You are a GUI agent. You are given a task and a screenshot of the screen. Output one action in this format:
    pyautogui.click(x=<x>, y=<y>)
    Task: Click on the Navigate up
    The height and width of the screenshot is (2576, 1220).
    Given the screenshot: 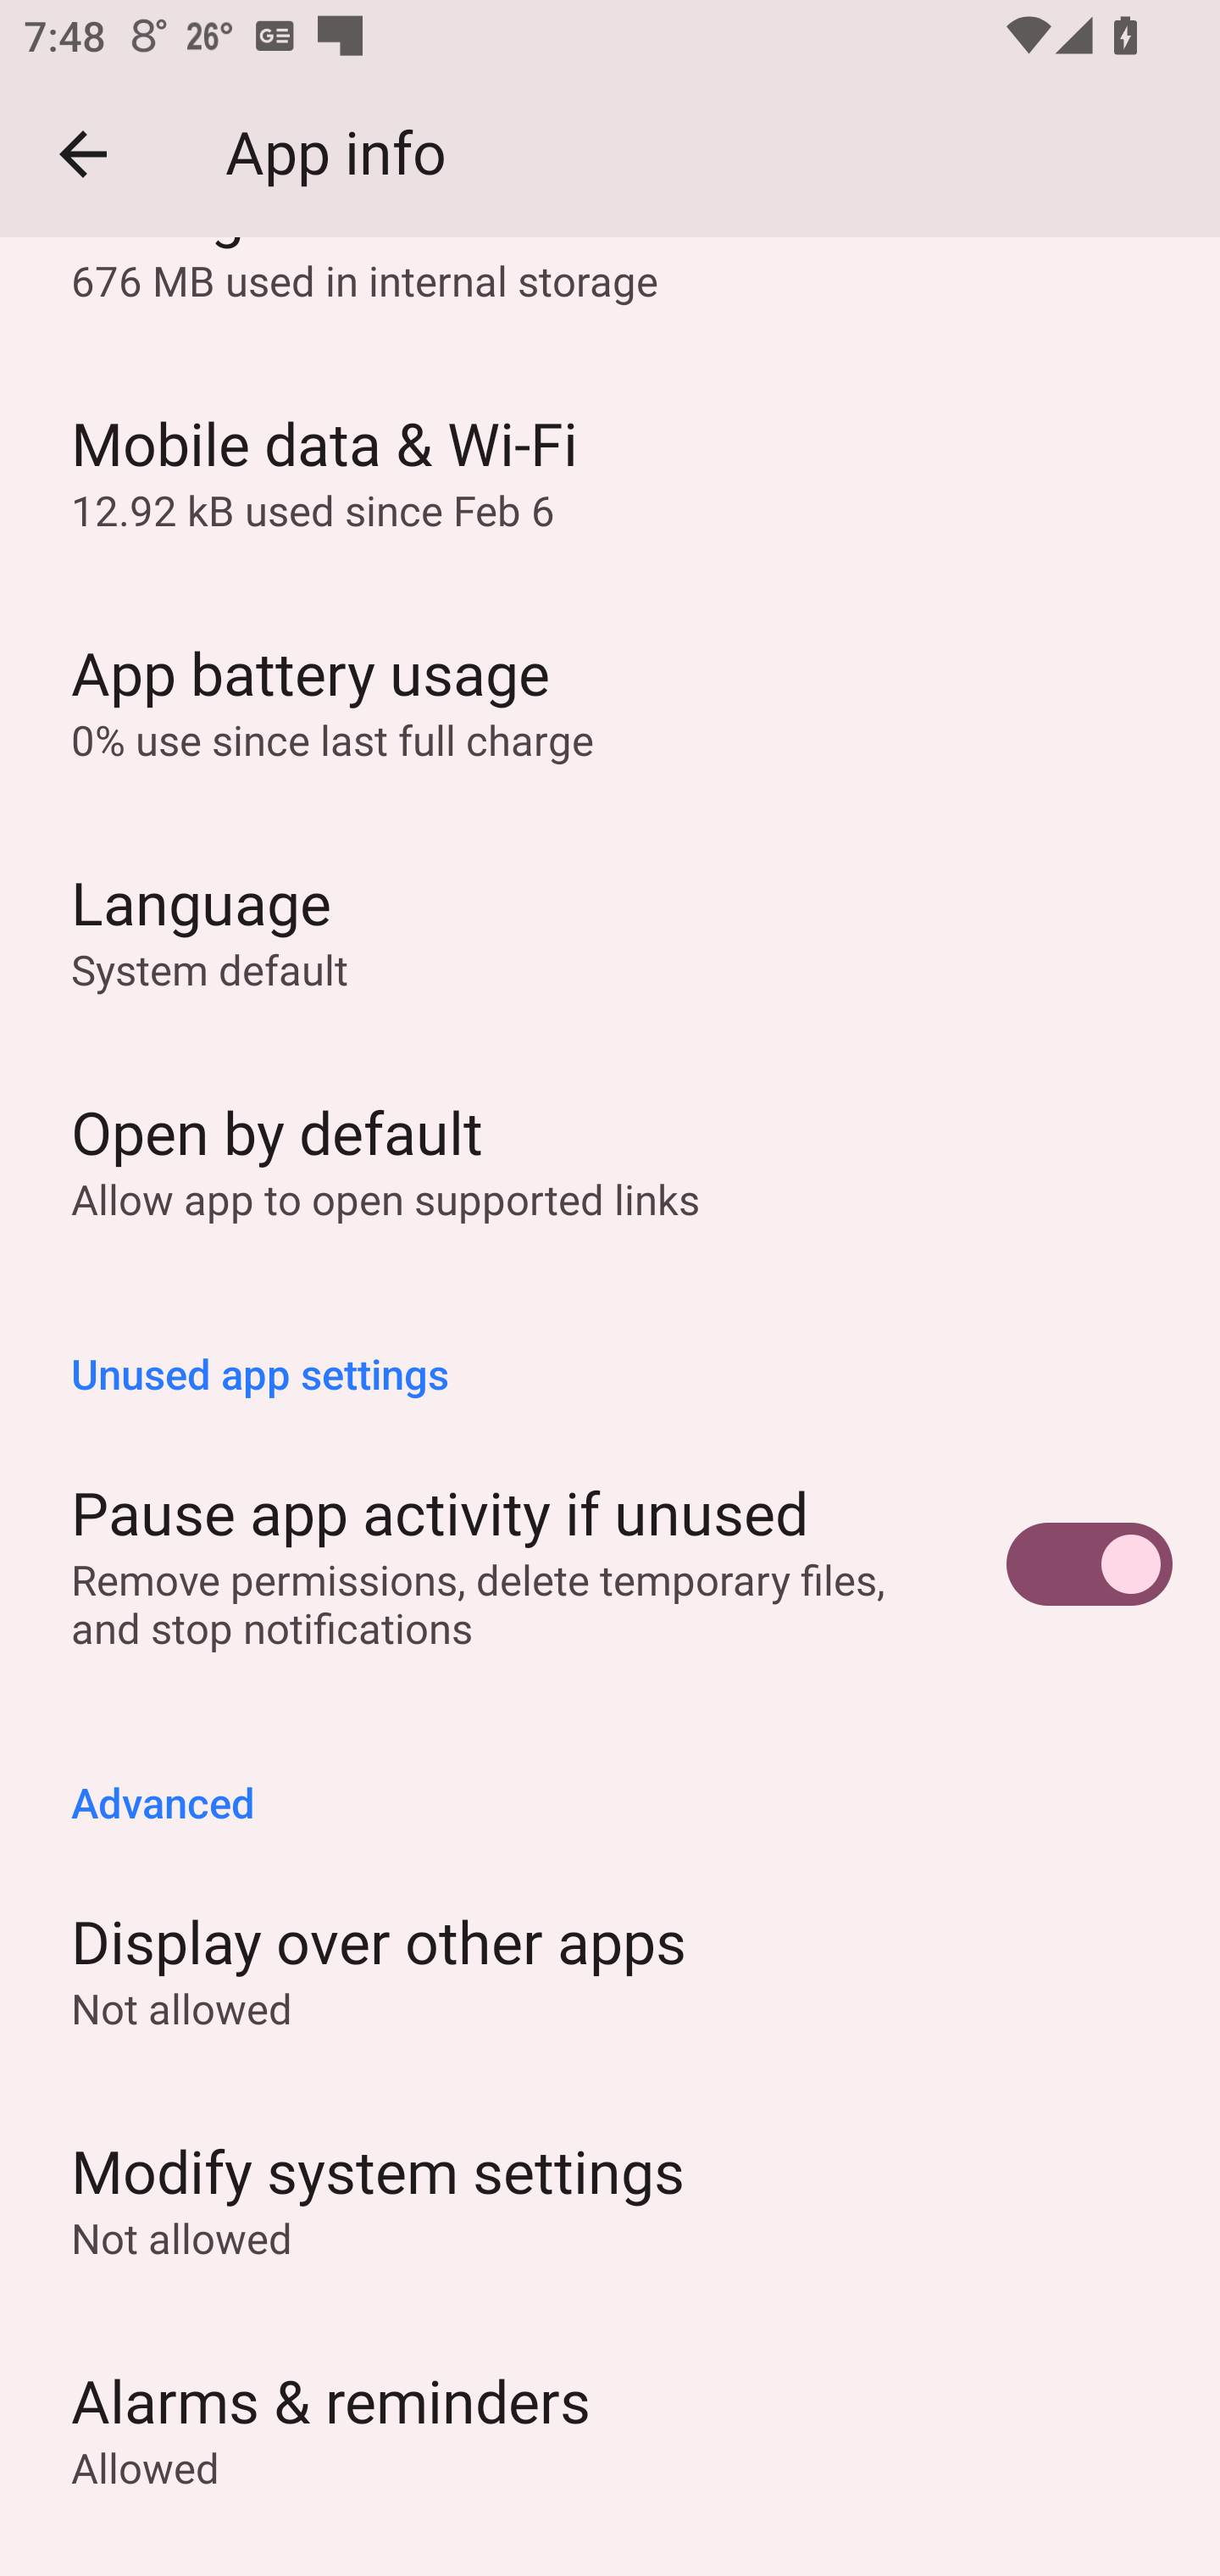 What is the action you would take?
    pyautogui.click(x=83, y=154)
    